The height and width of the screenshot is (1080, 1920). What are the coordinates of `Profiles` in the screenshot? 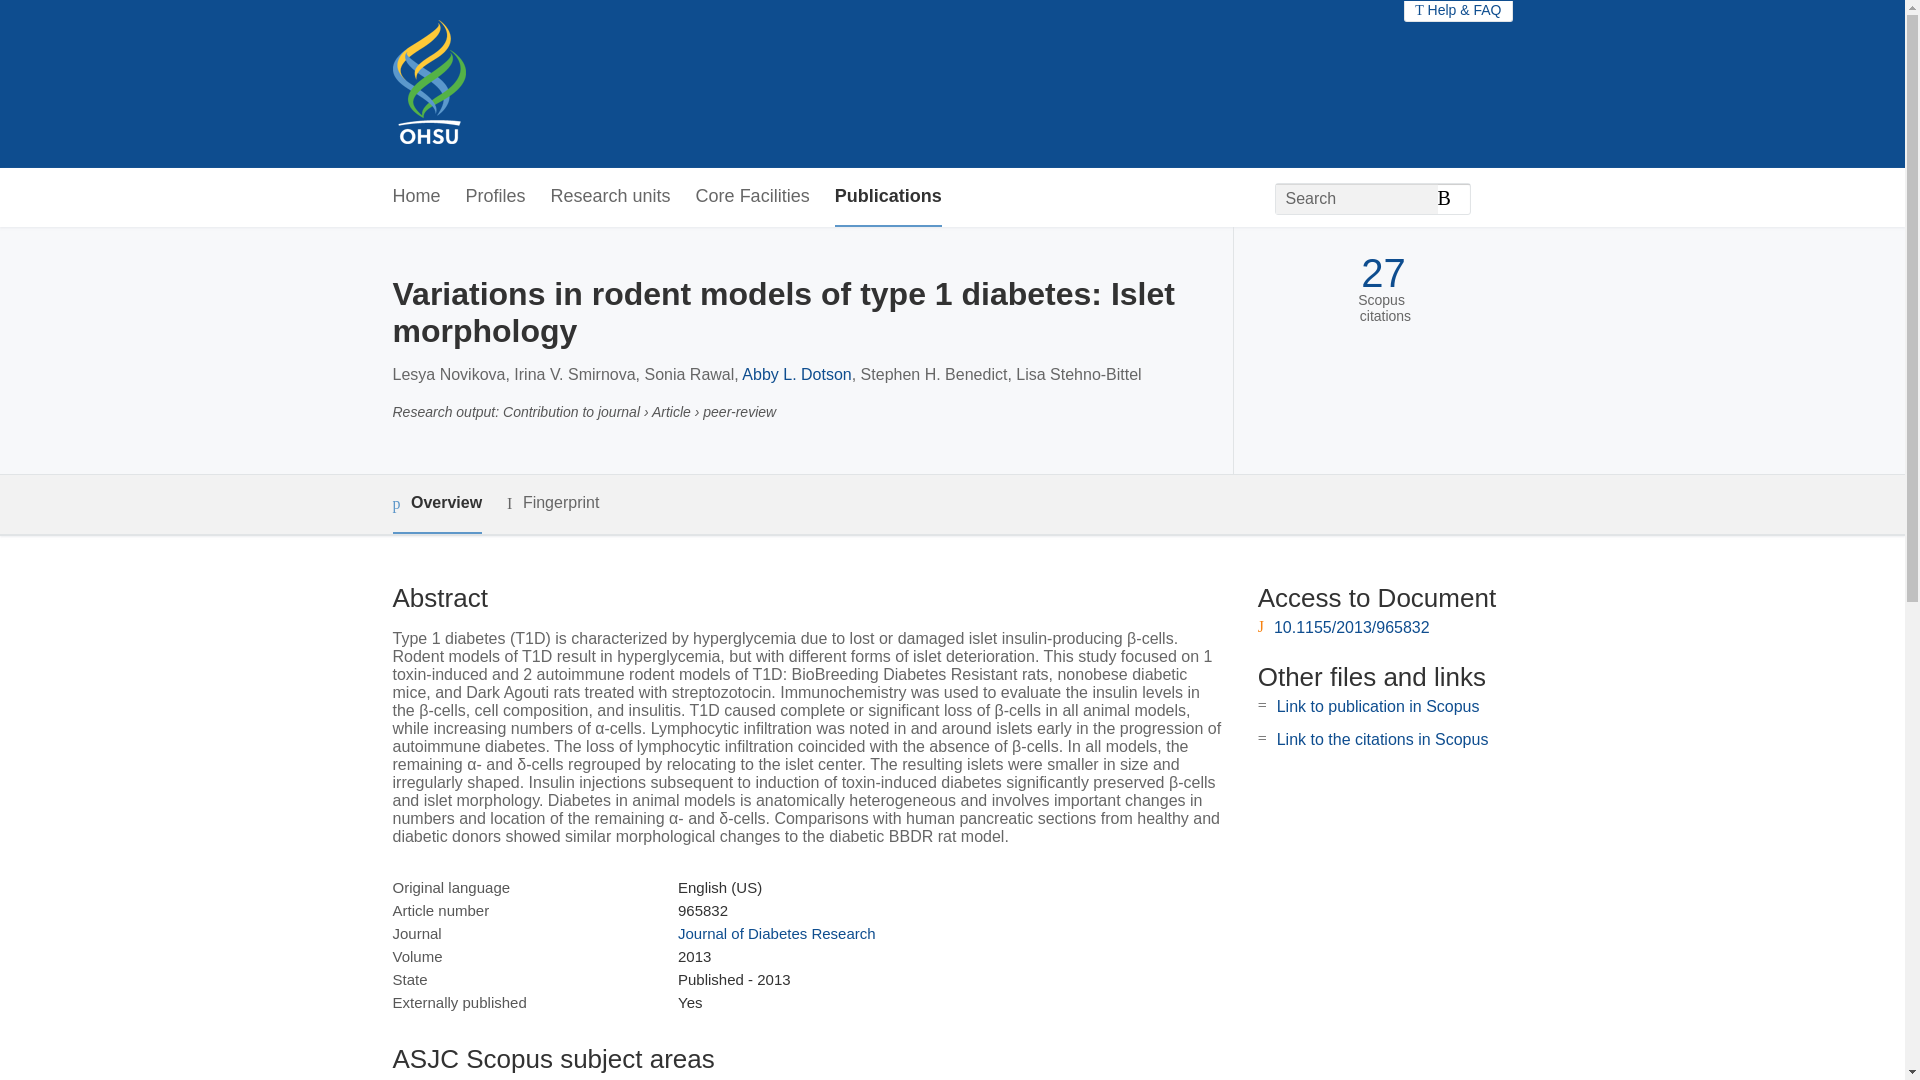 It's located at (496, 197).